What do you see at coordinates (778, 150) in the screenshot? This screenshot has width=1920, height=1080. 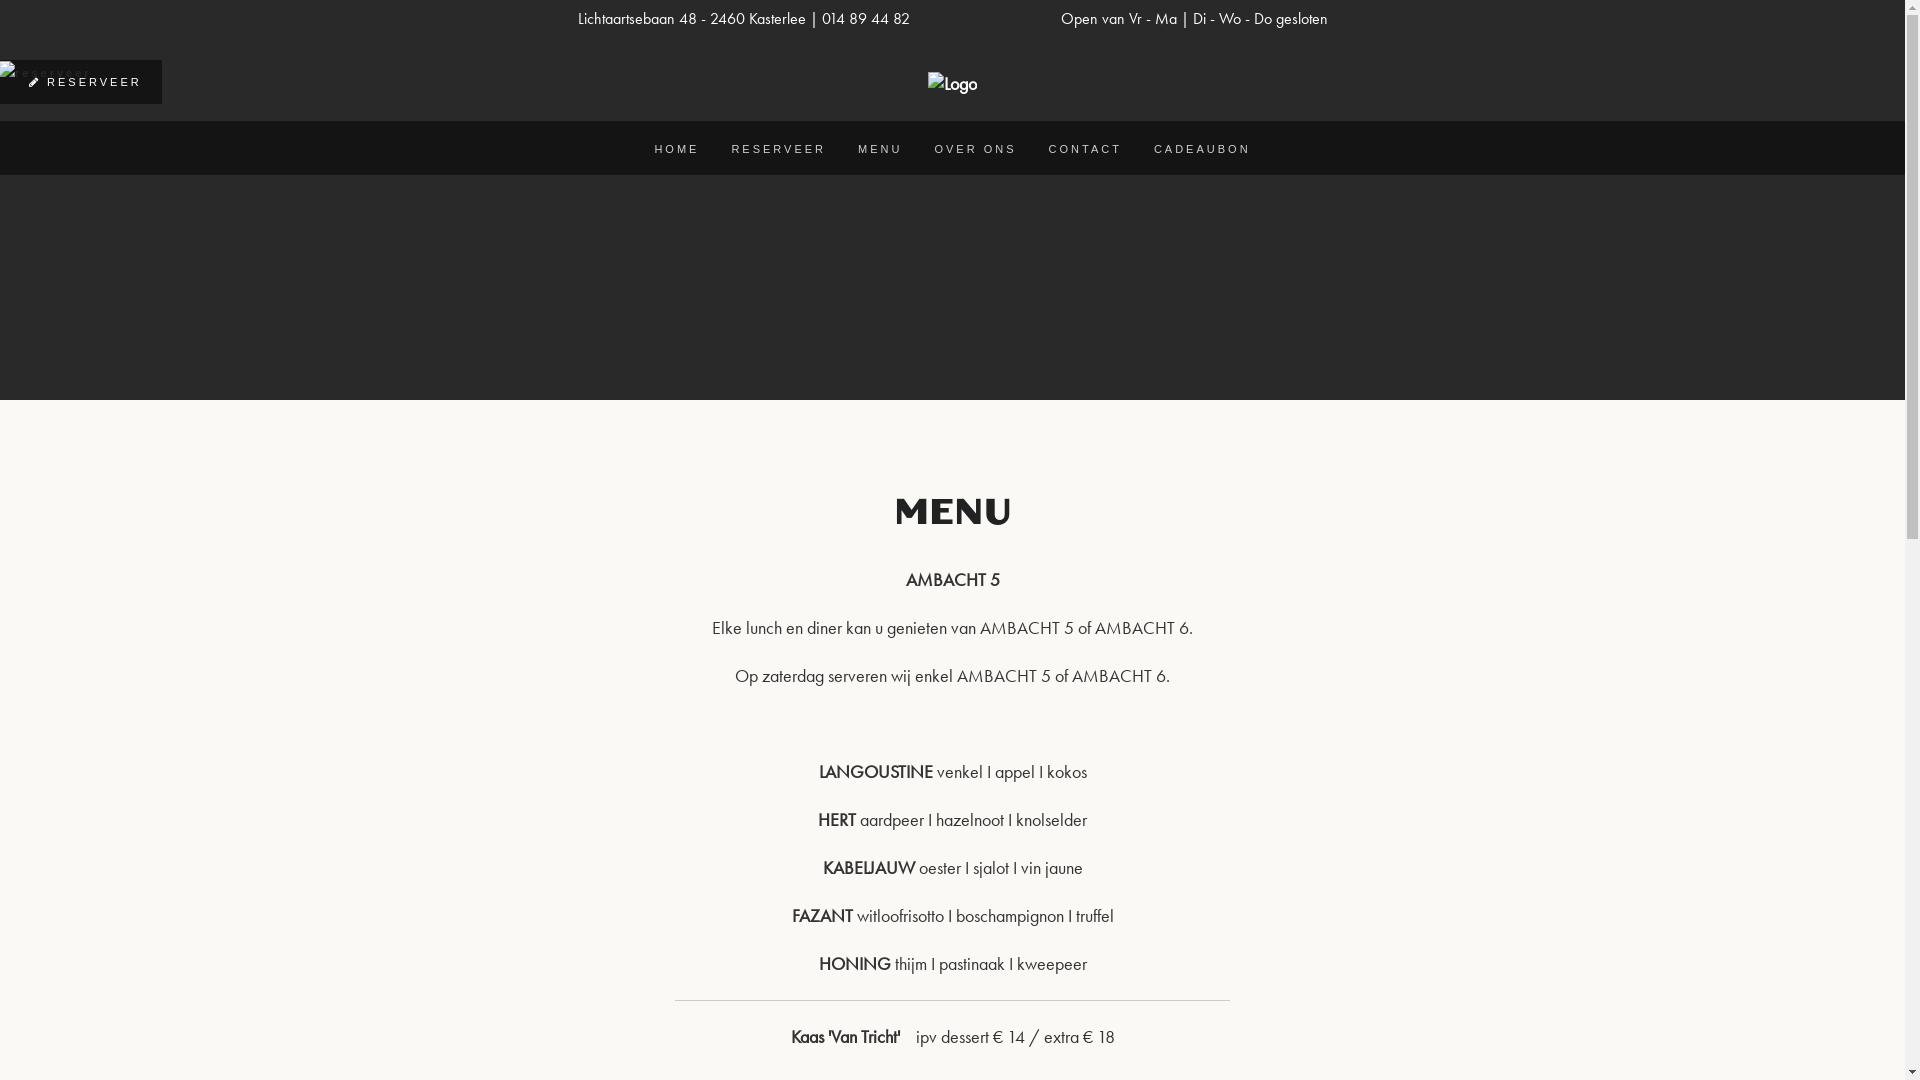 I see `RESERVEER` at bounding box center [778, 150].